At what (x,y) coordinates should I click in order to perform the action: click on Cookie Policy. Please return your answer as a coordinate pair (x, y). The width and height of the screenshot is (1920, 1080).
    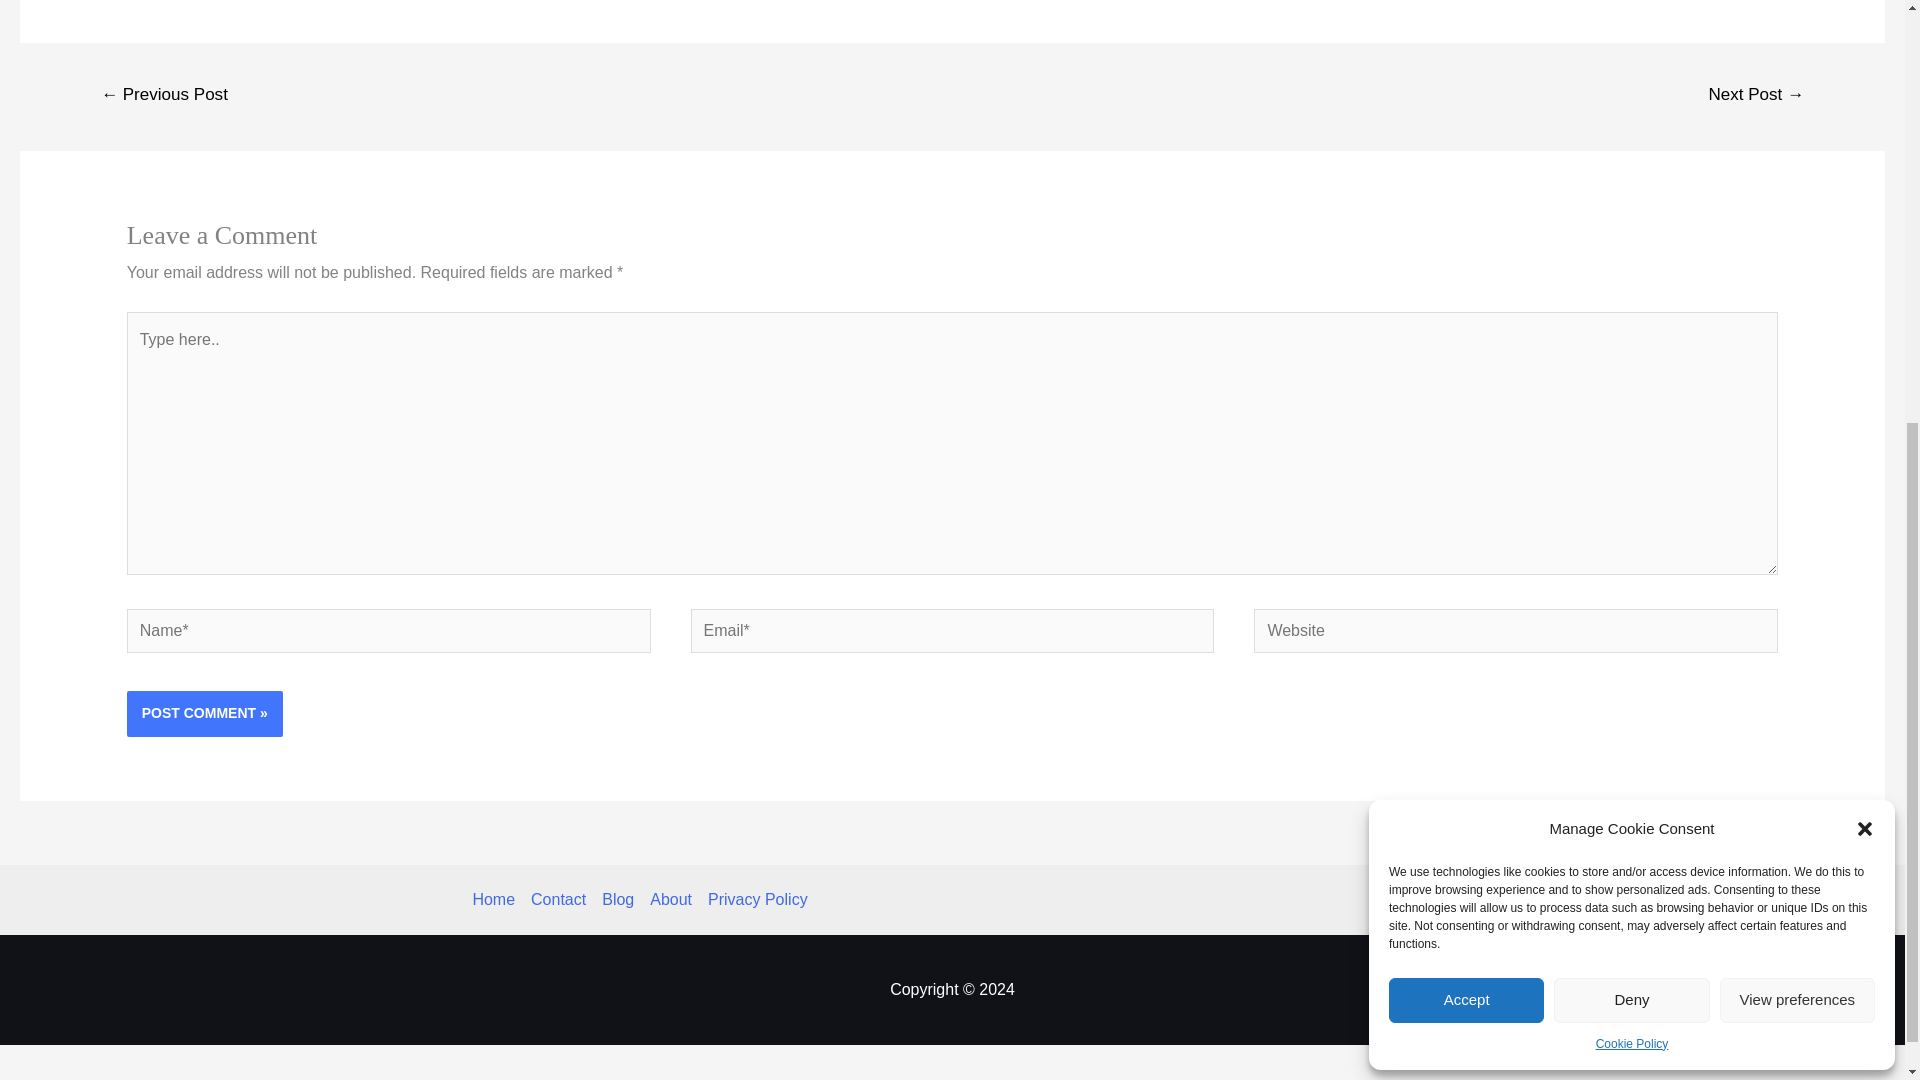
    Looking at the image, I should click on (1632, 332).